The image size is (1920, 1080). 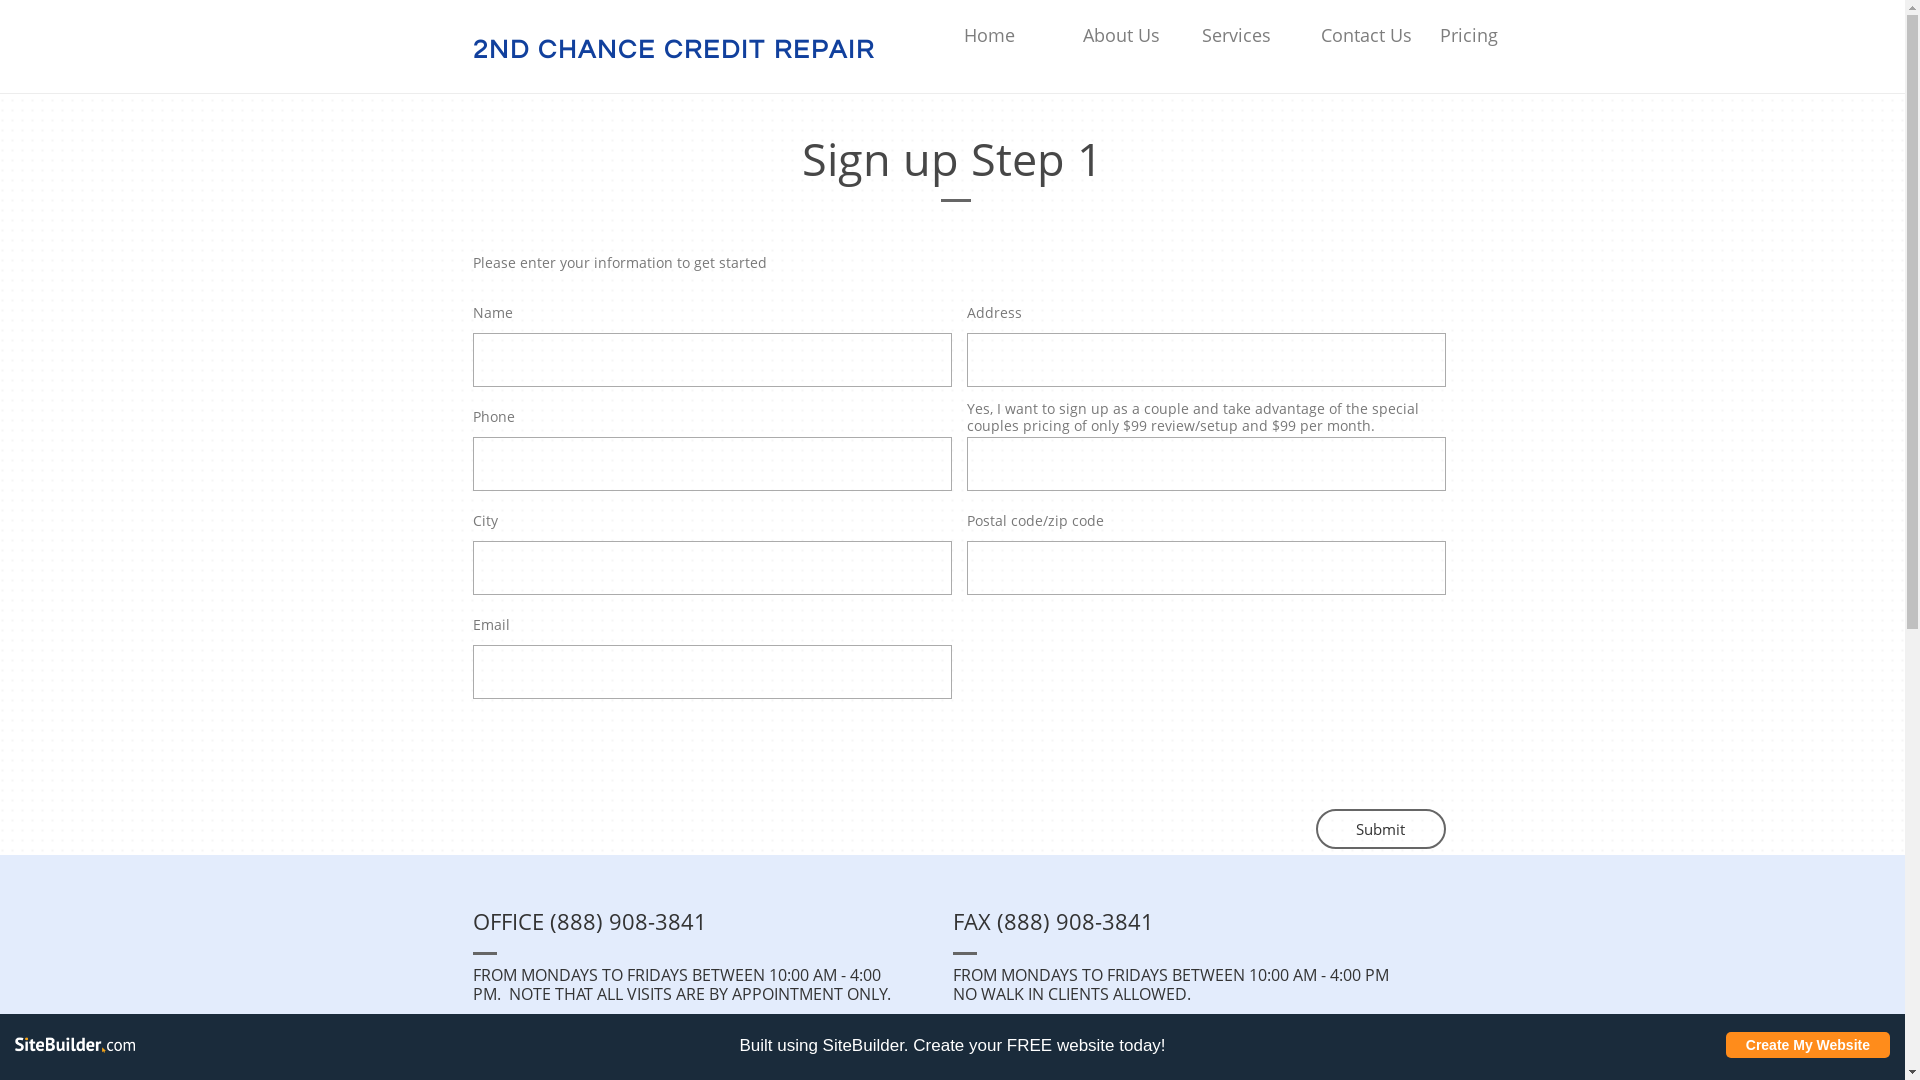 What do you see at coordinates (1136, 36) in the screenshot?
I see `About Us` at bounding box center [1136, 36].